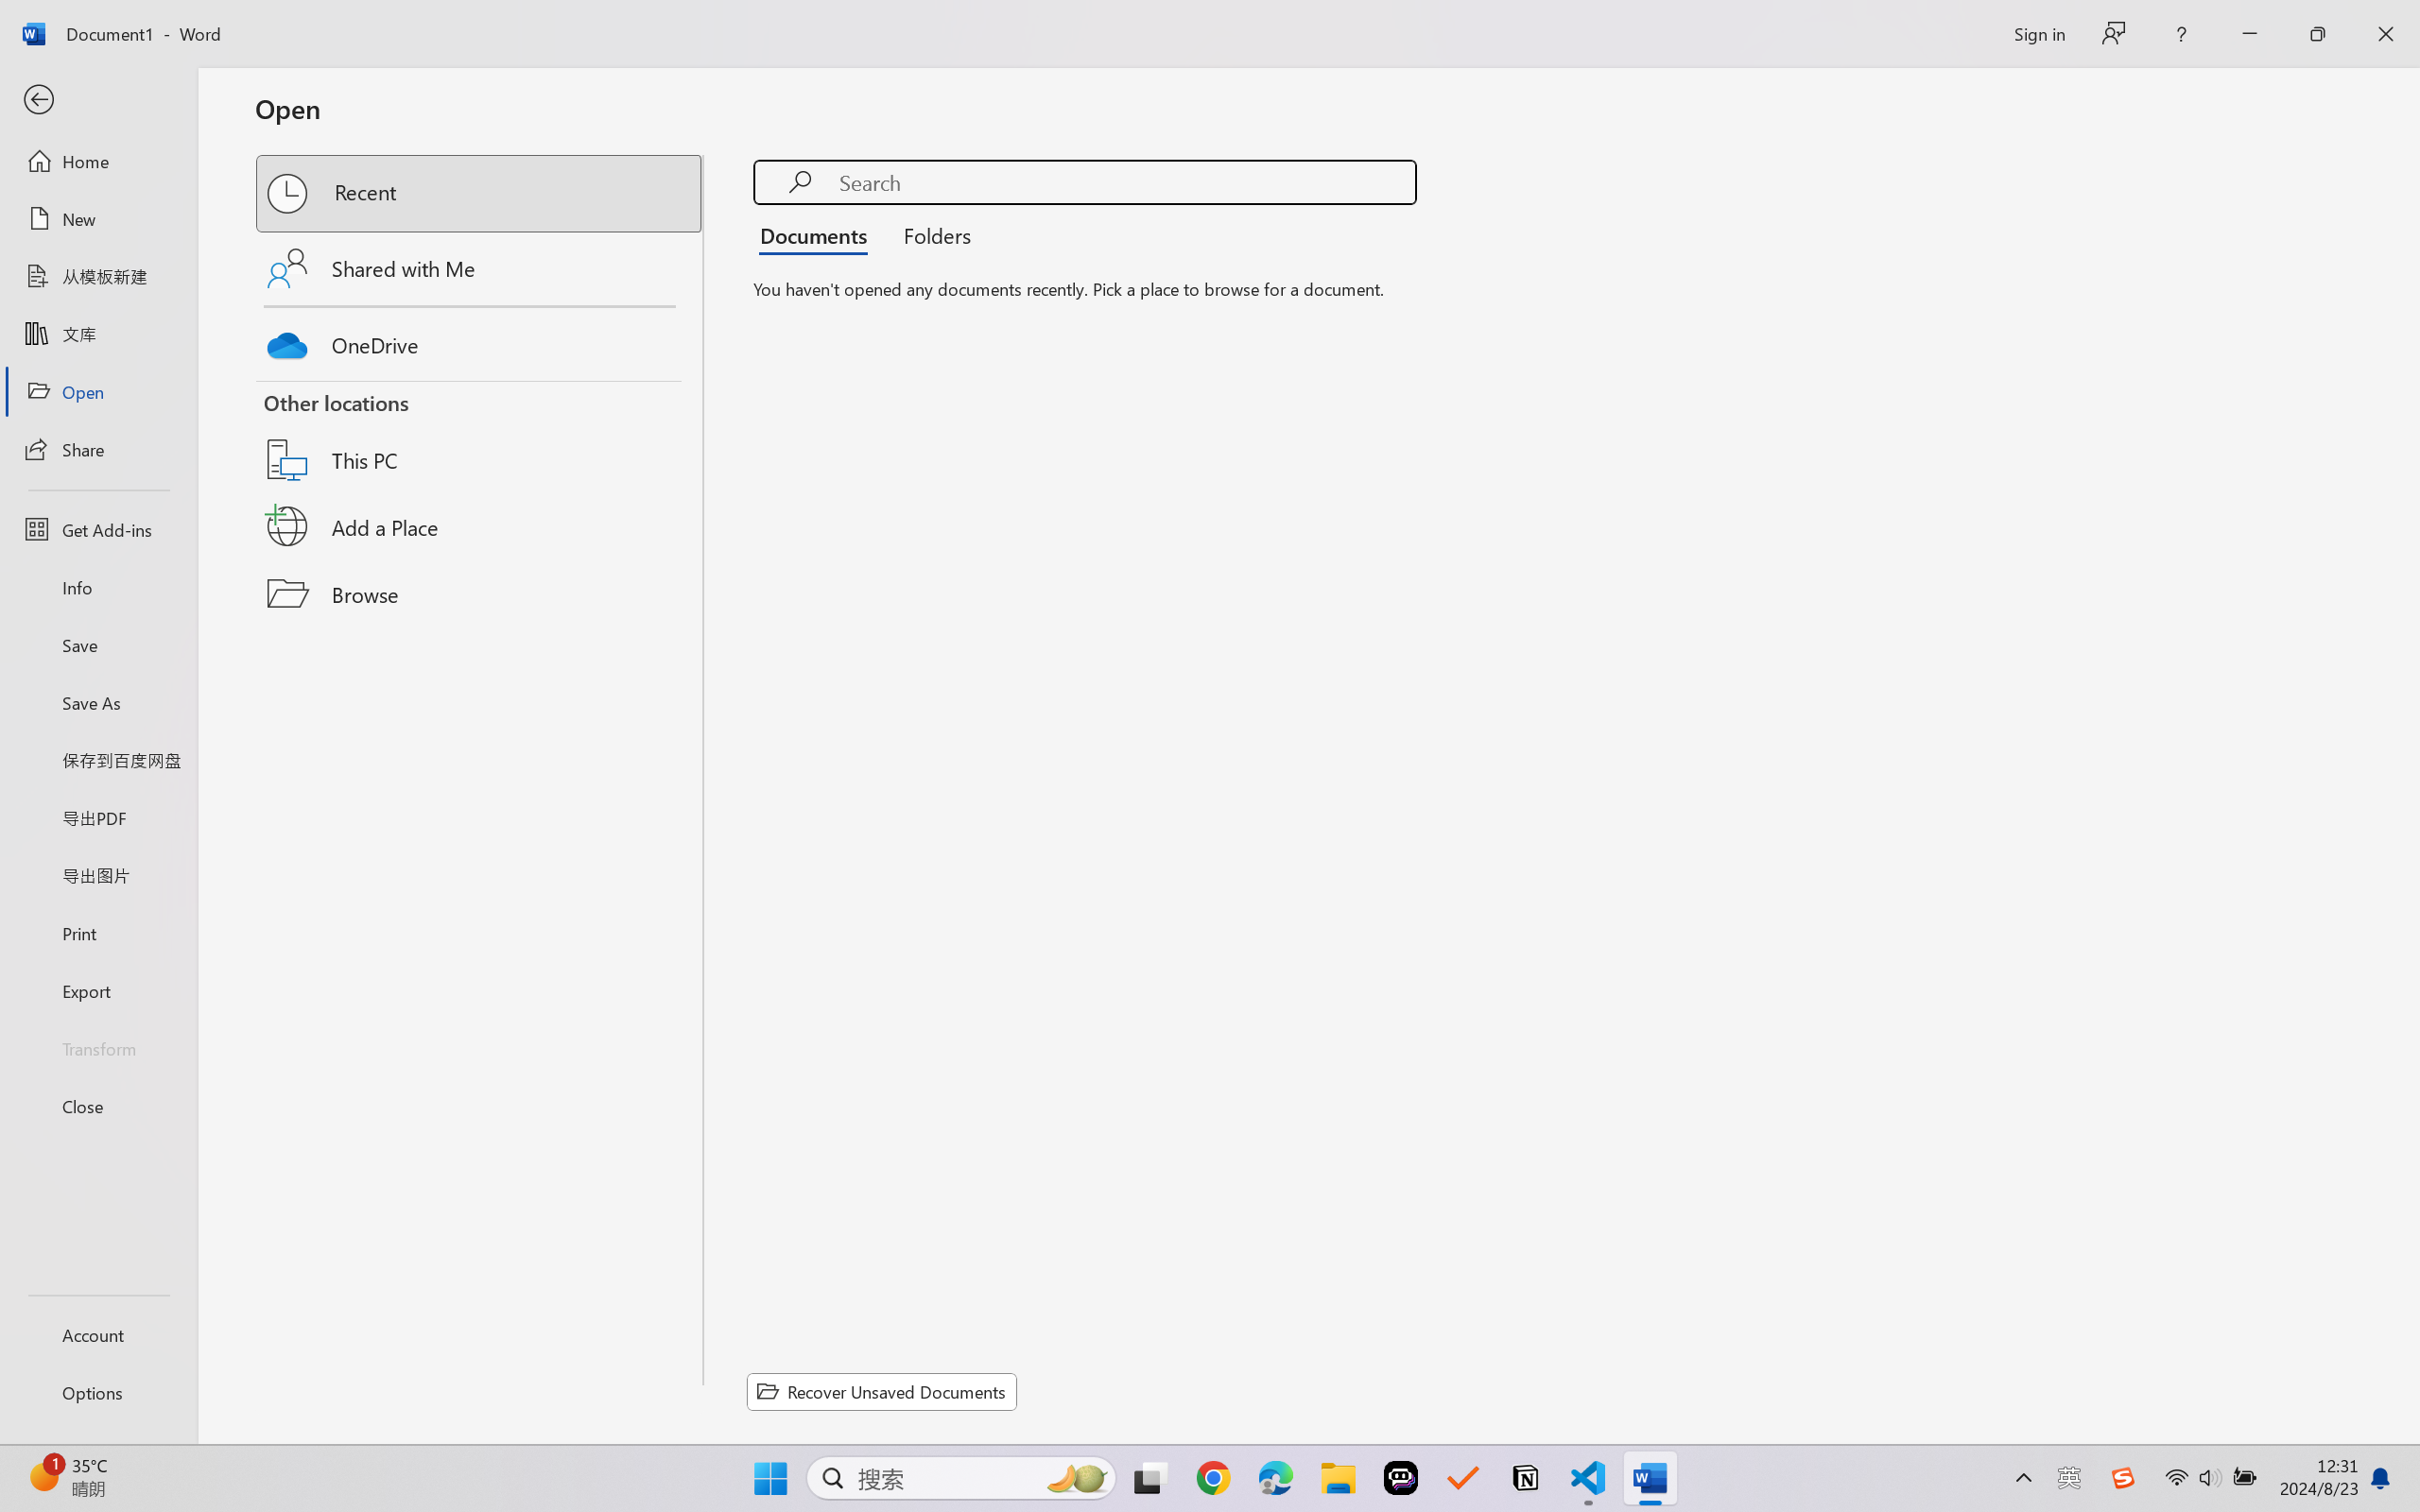  I want to click on Get Add-ins, so click(98, 529).